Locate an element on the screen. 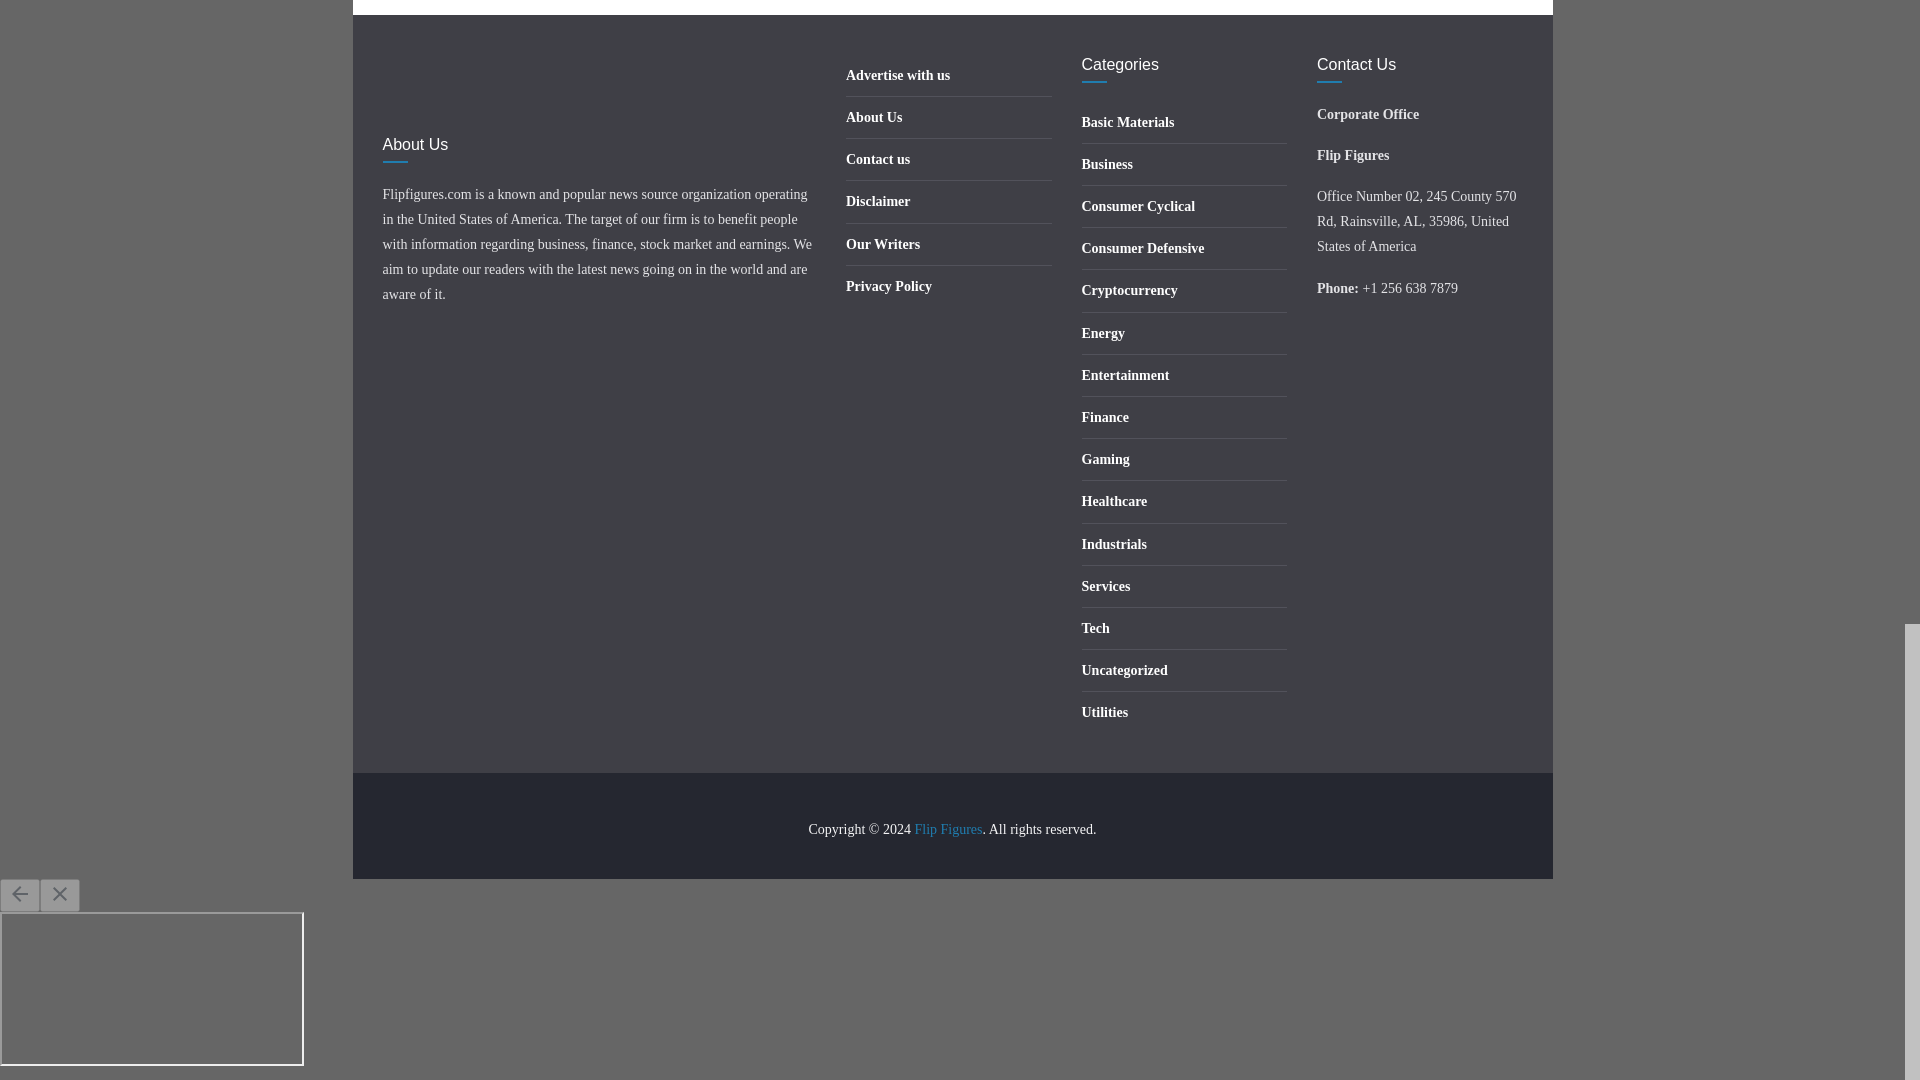  Basic Materials is located at coordinates (1128, 122).